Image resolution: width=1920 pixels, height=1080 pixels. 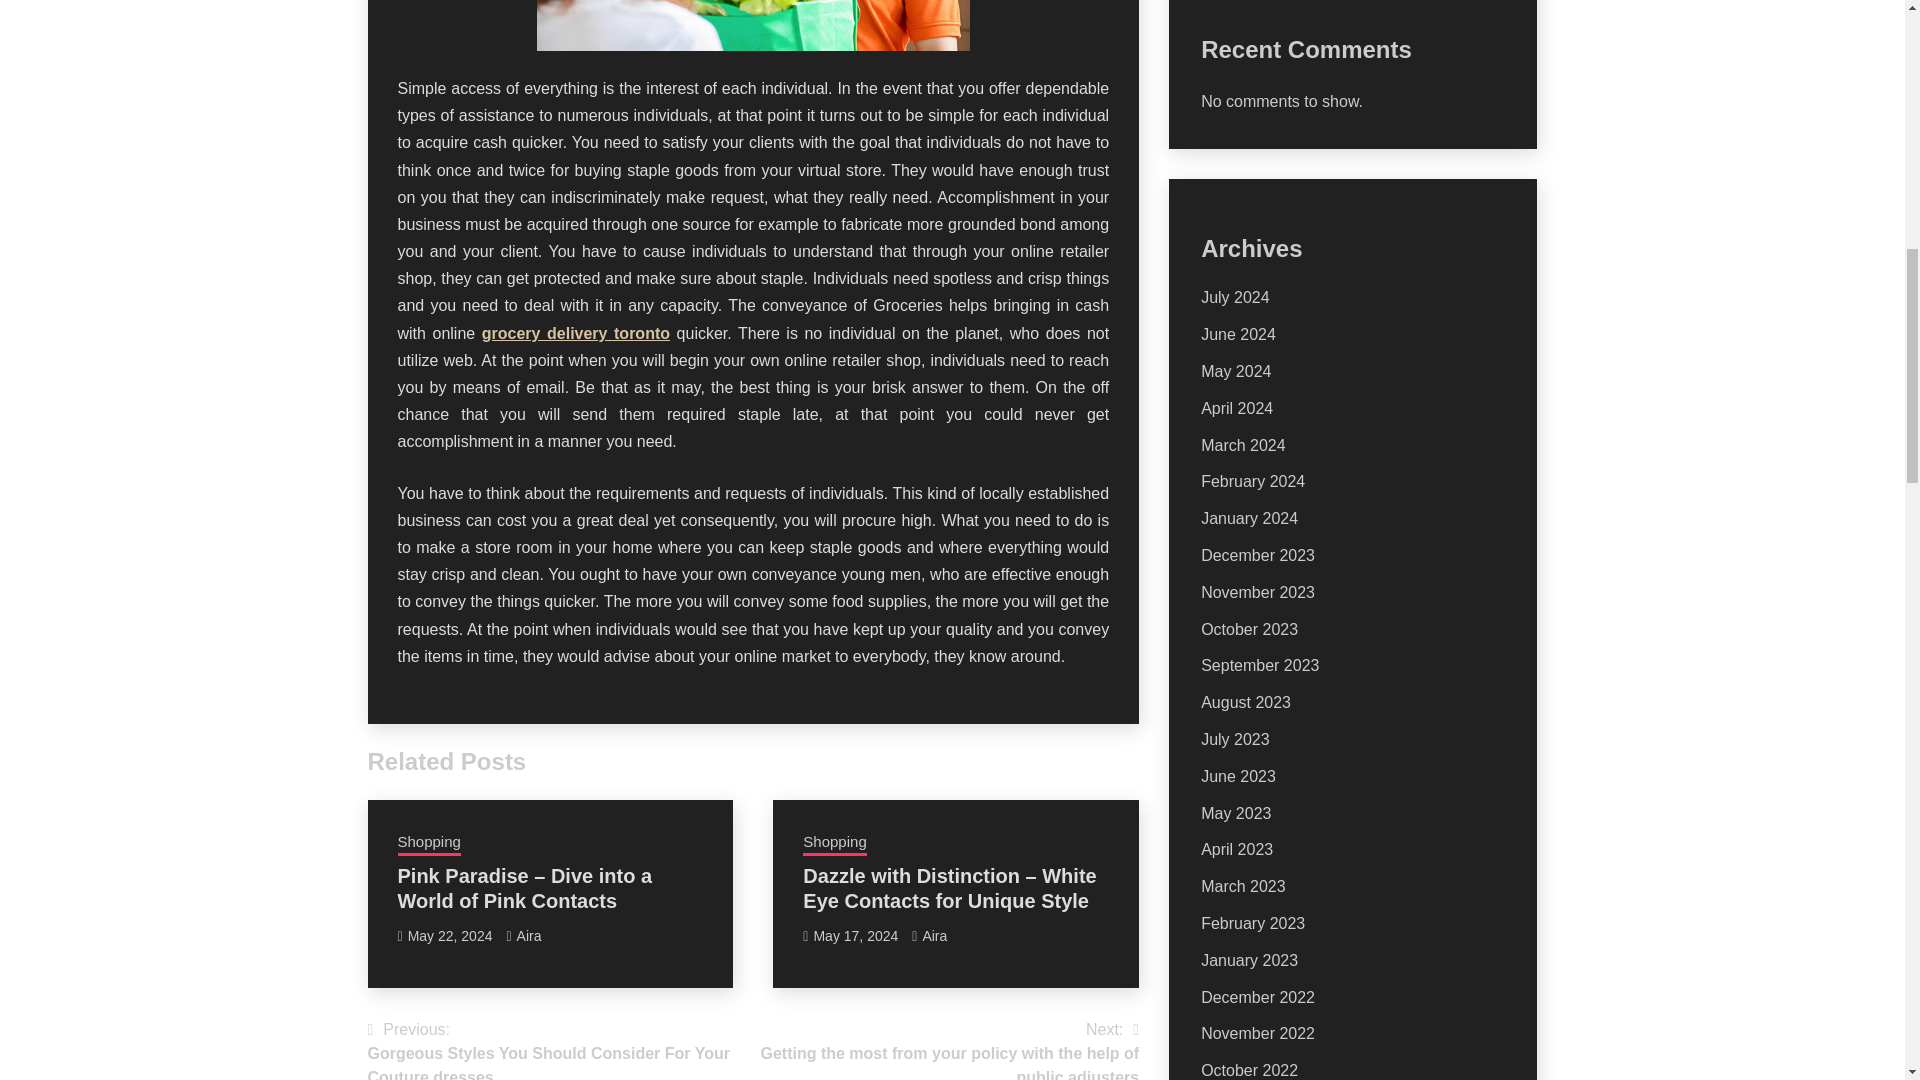 What do you see at coordinates (450, 935) in the screenshot?
I see `May 22, 2024` at bounding box center [450, 935].